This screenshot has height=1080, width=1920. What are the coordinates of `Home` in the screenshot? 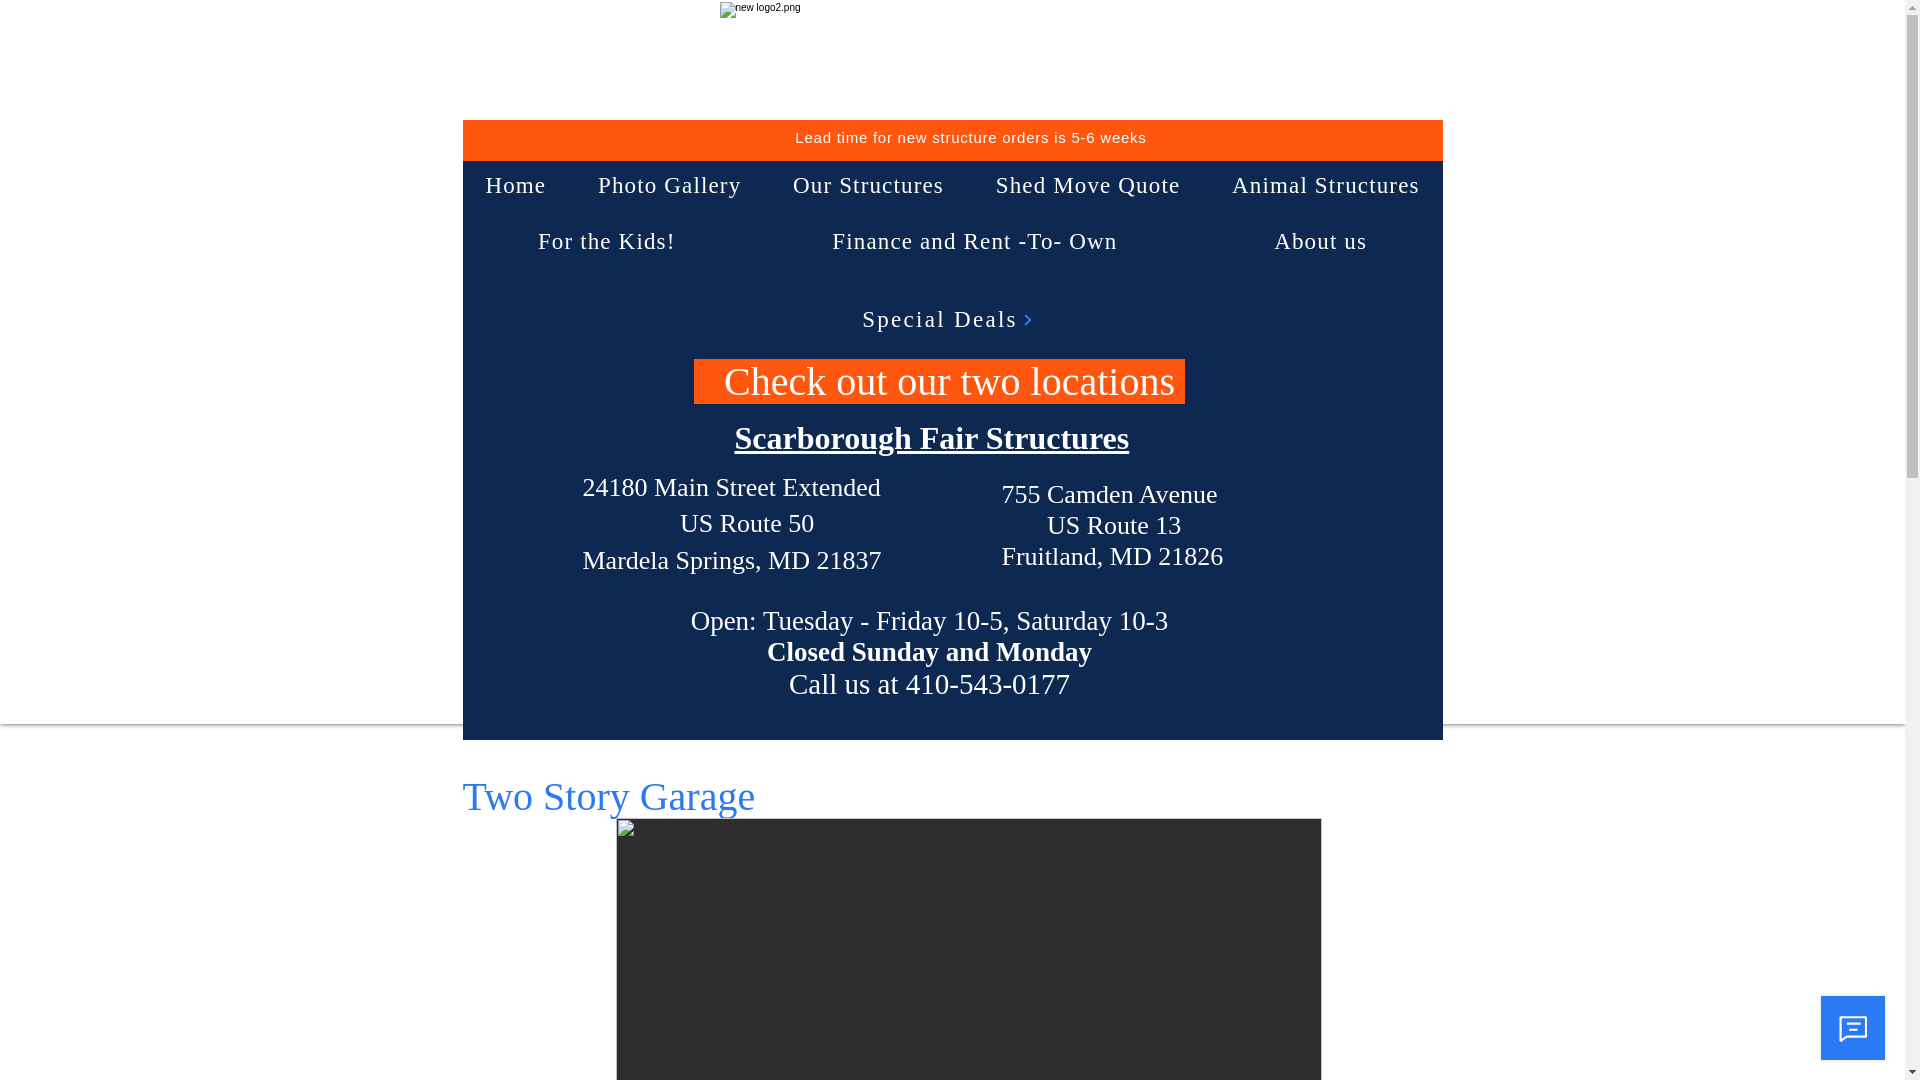 It's located at (516, 186).